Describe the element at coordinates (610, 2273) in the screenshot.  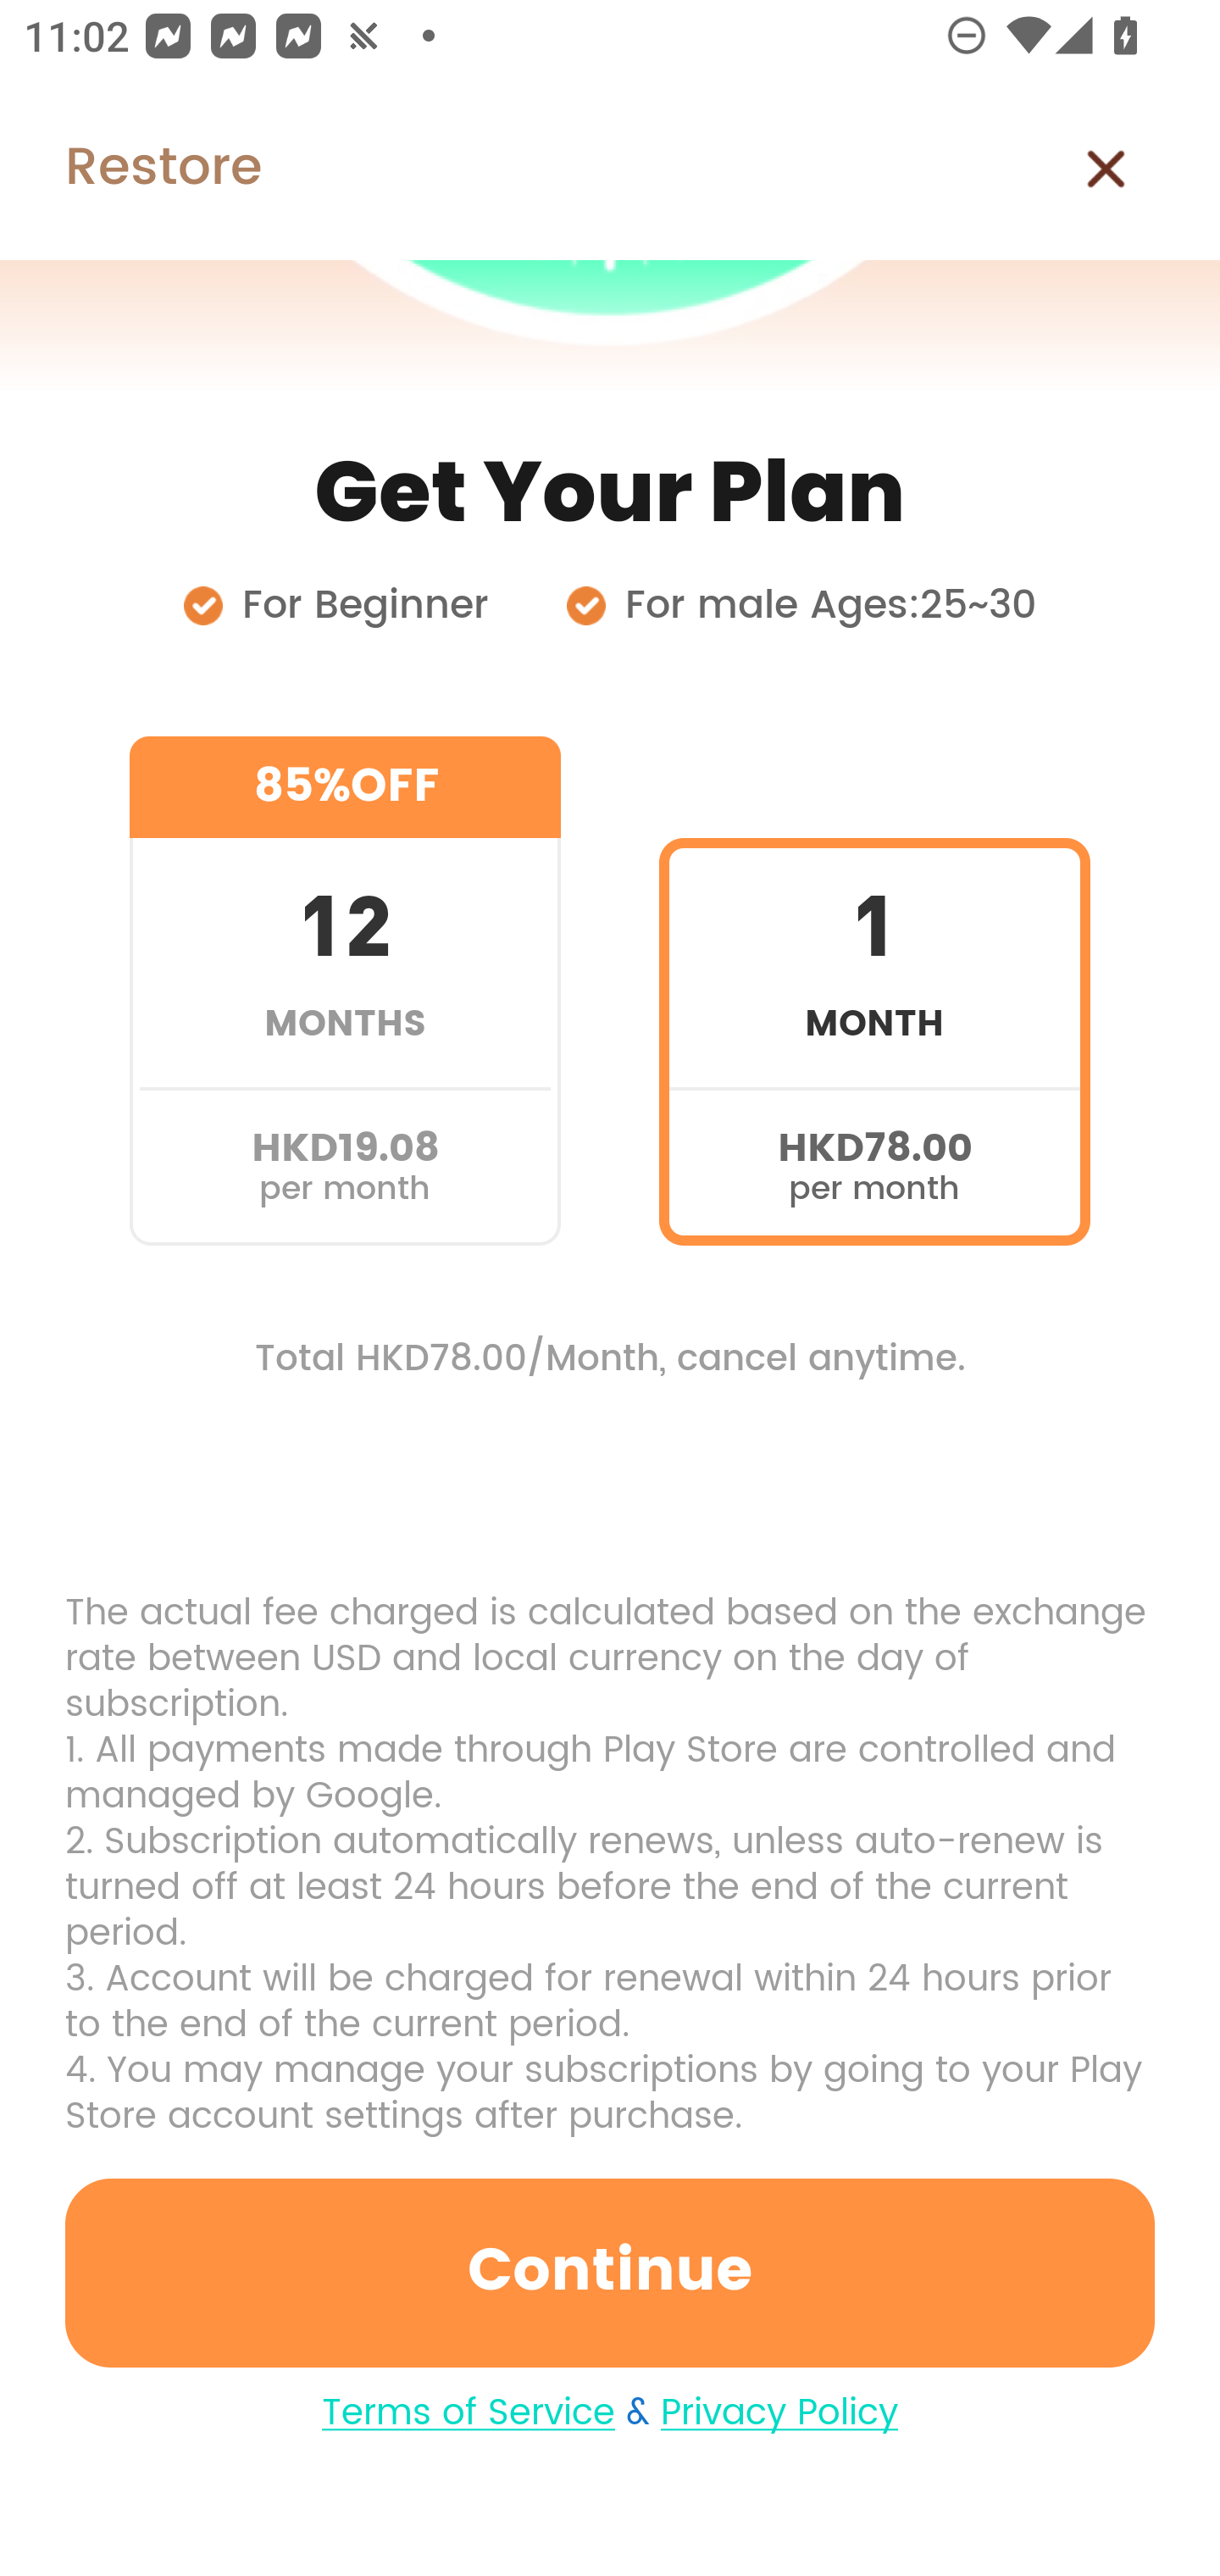
I see `Continue` at that location.